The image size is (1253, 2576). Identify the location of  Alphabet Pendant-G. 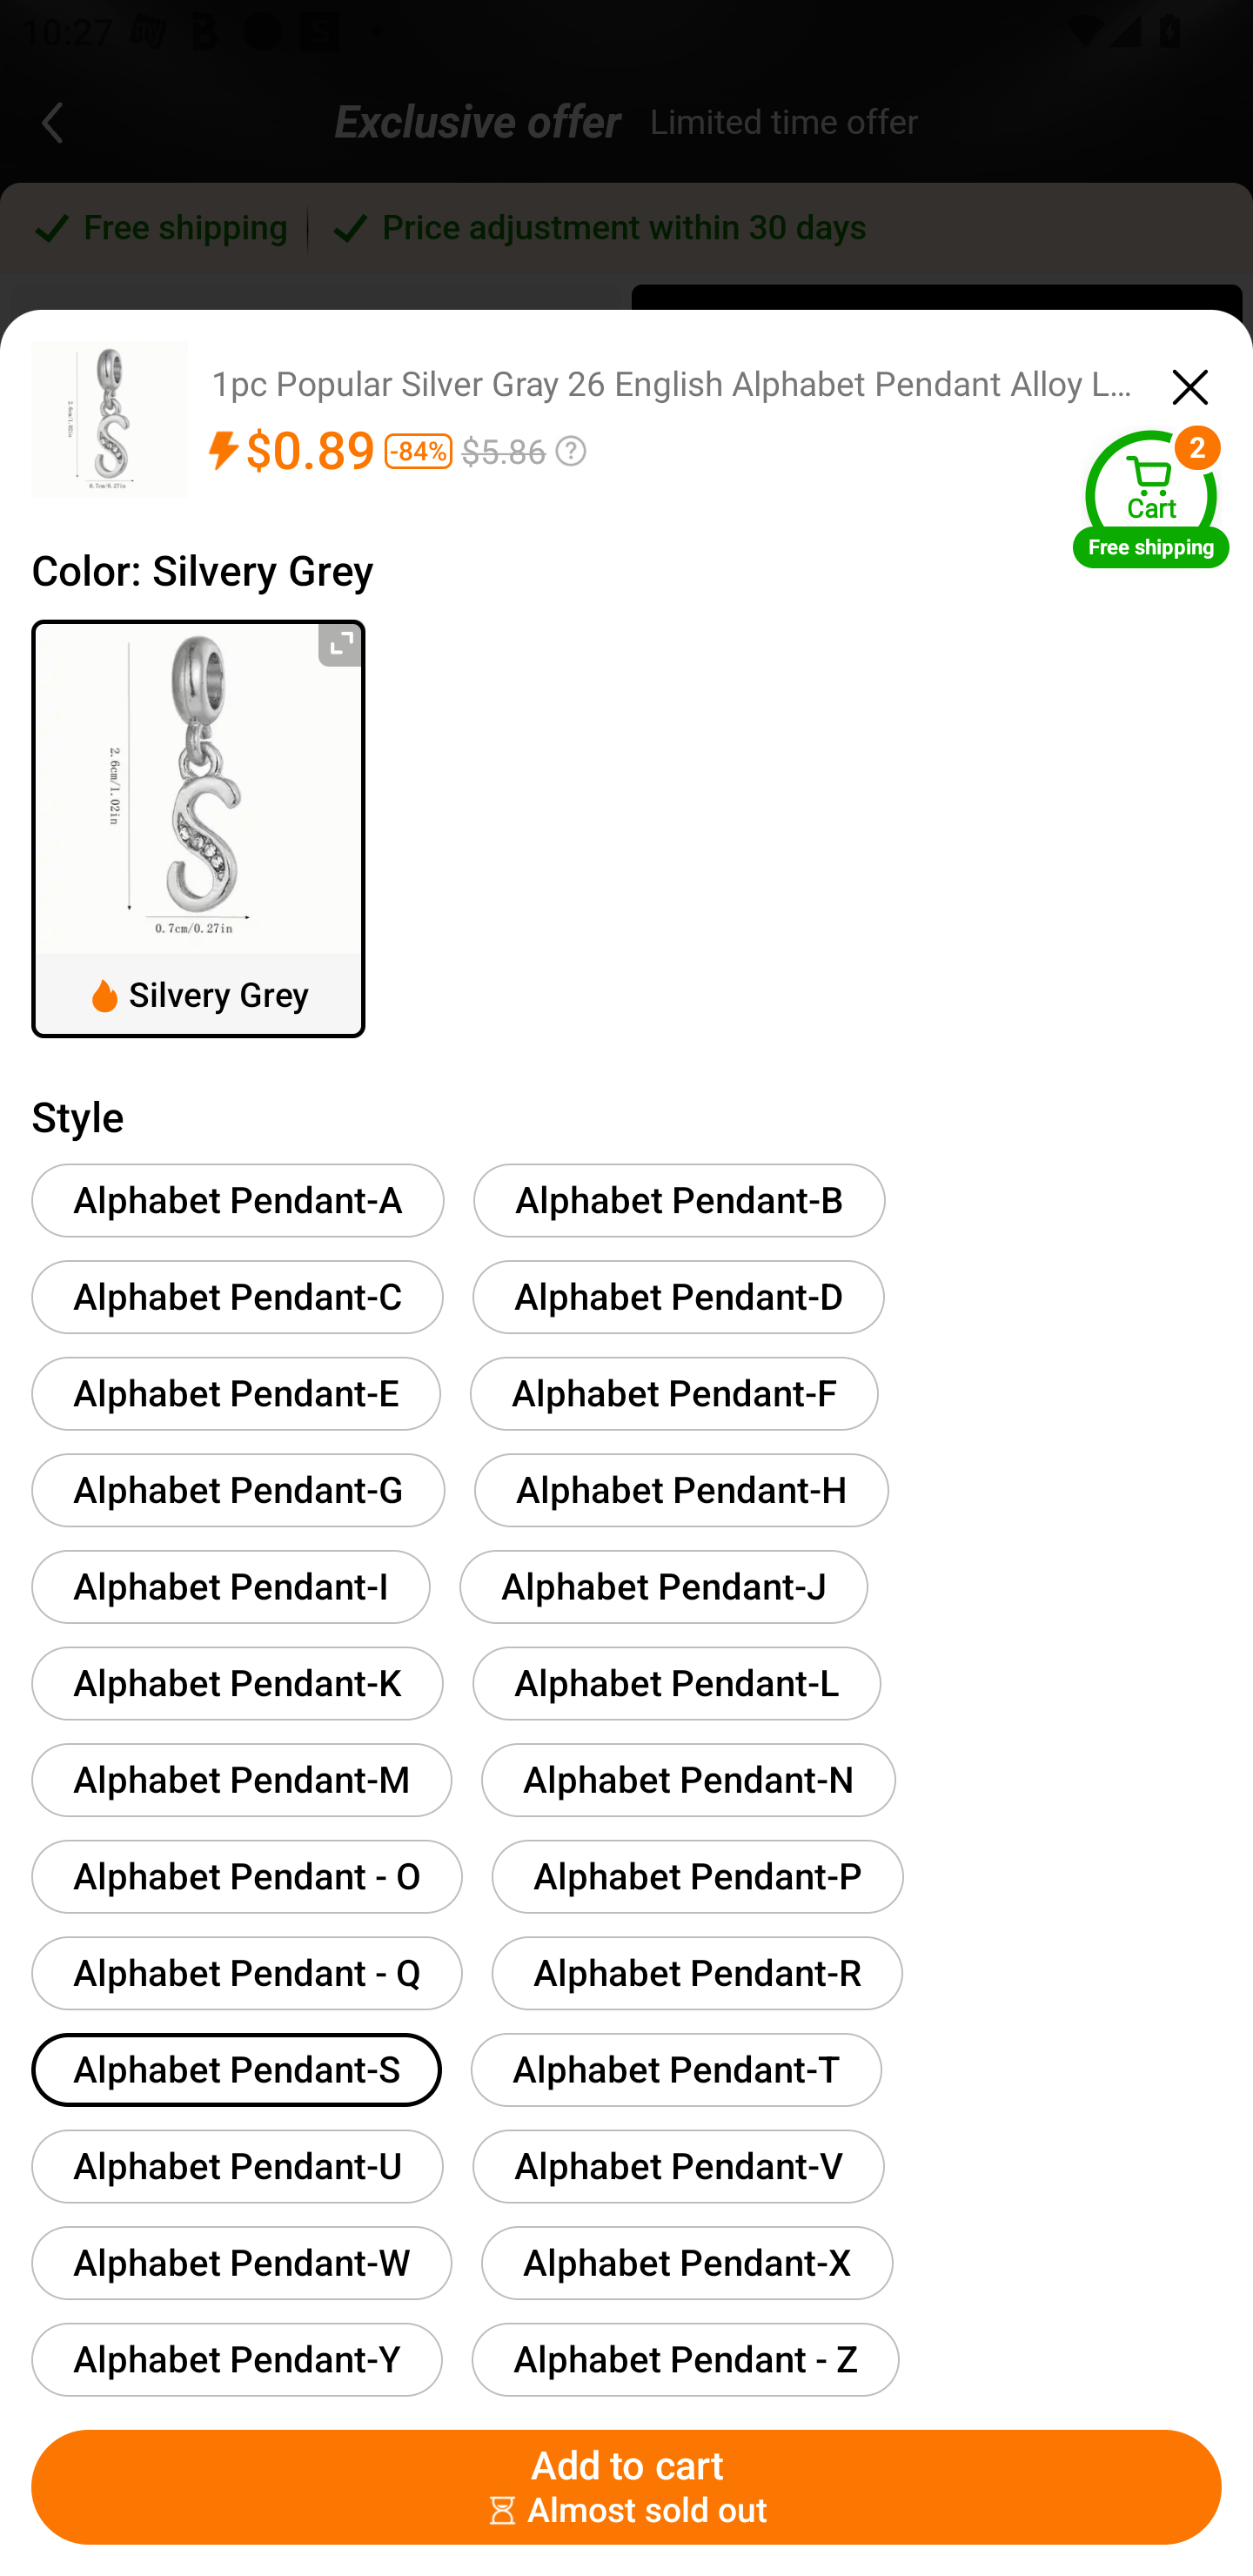
(238, 1490).